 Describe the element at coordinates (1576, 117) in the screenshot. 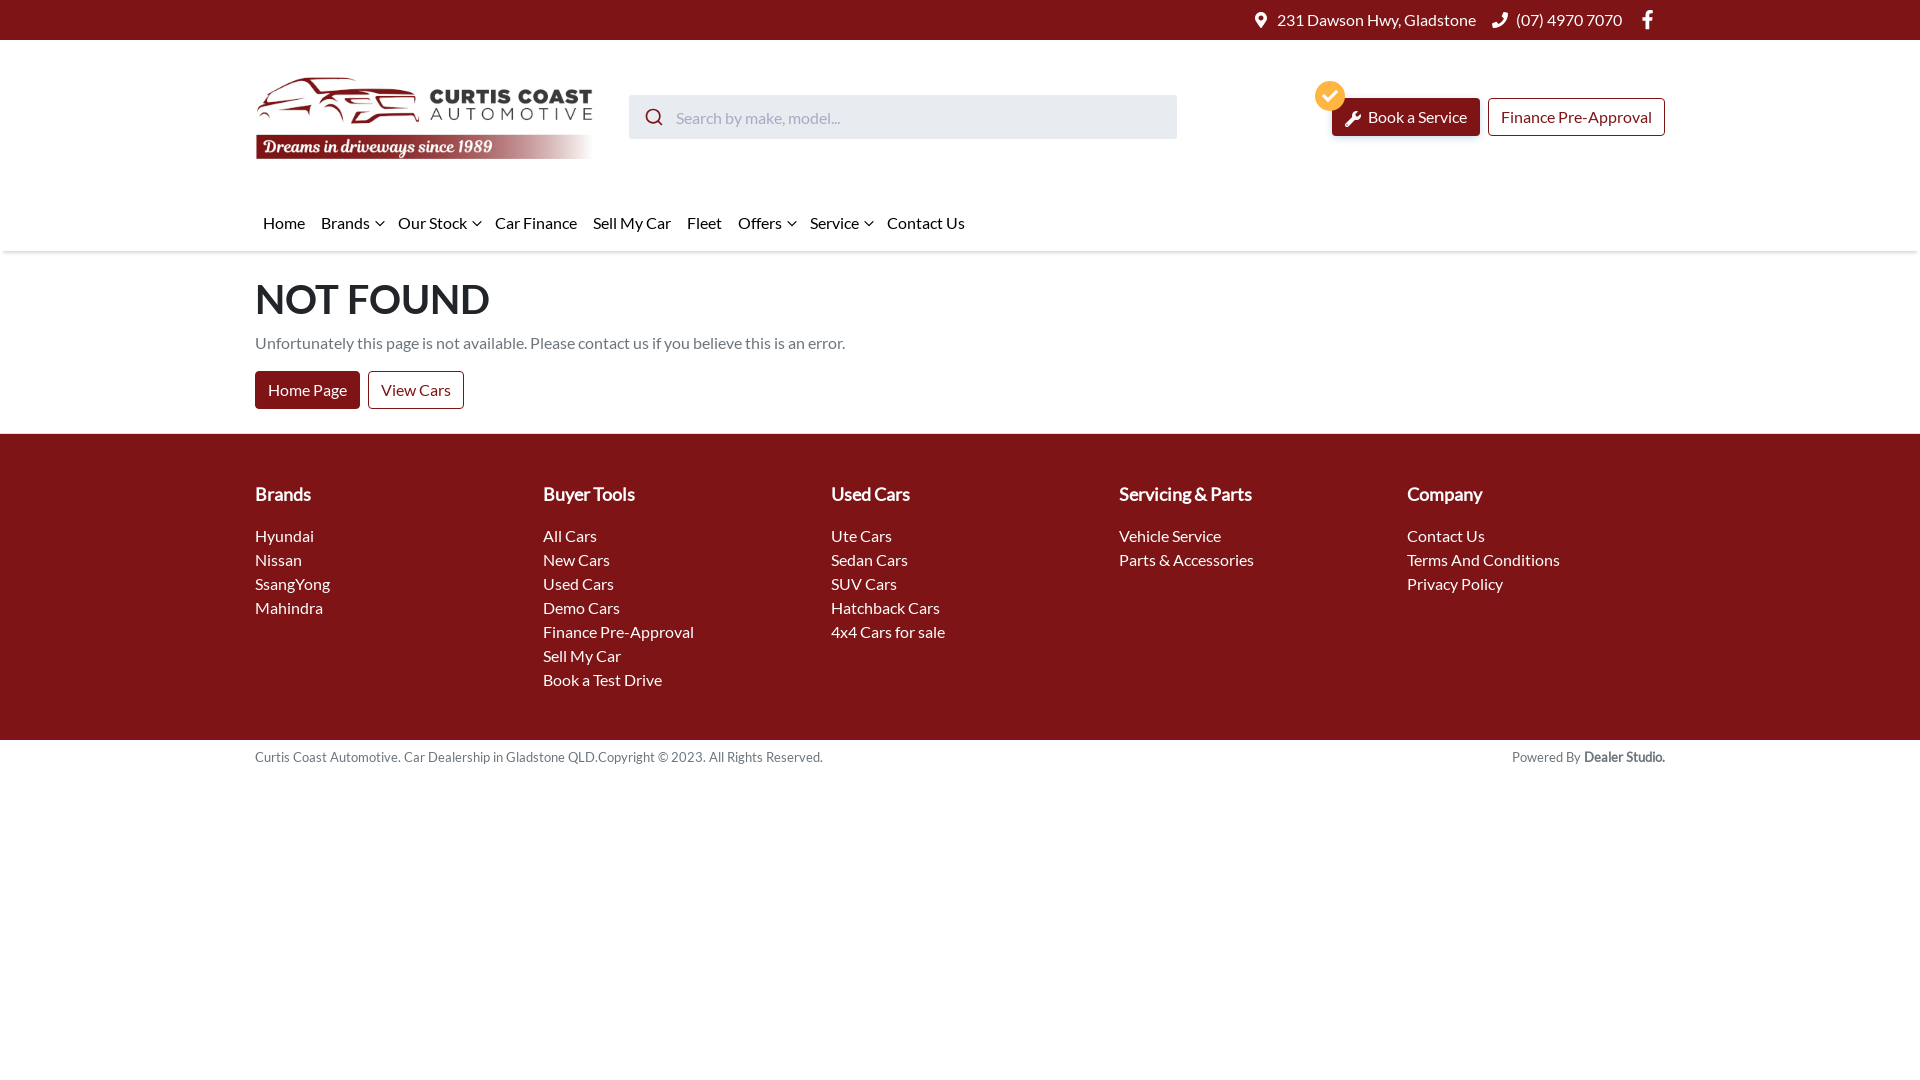

I see `Finance Pre-Approval` at that location.